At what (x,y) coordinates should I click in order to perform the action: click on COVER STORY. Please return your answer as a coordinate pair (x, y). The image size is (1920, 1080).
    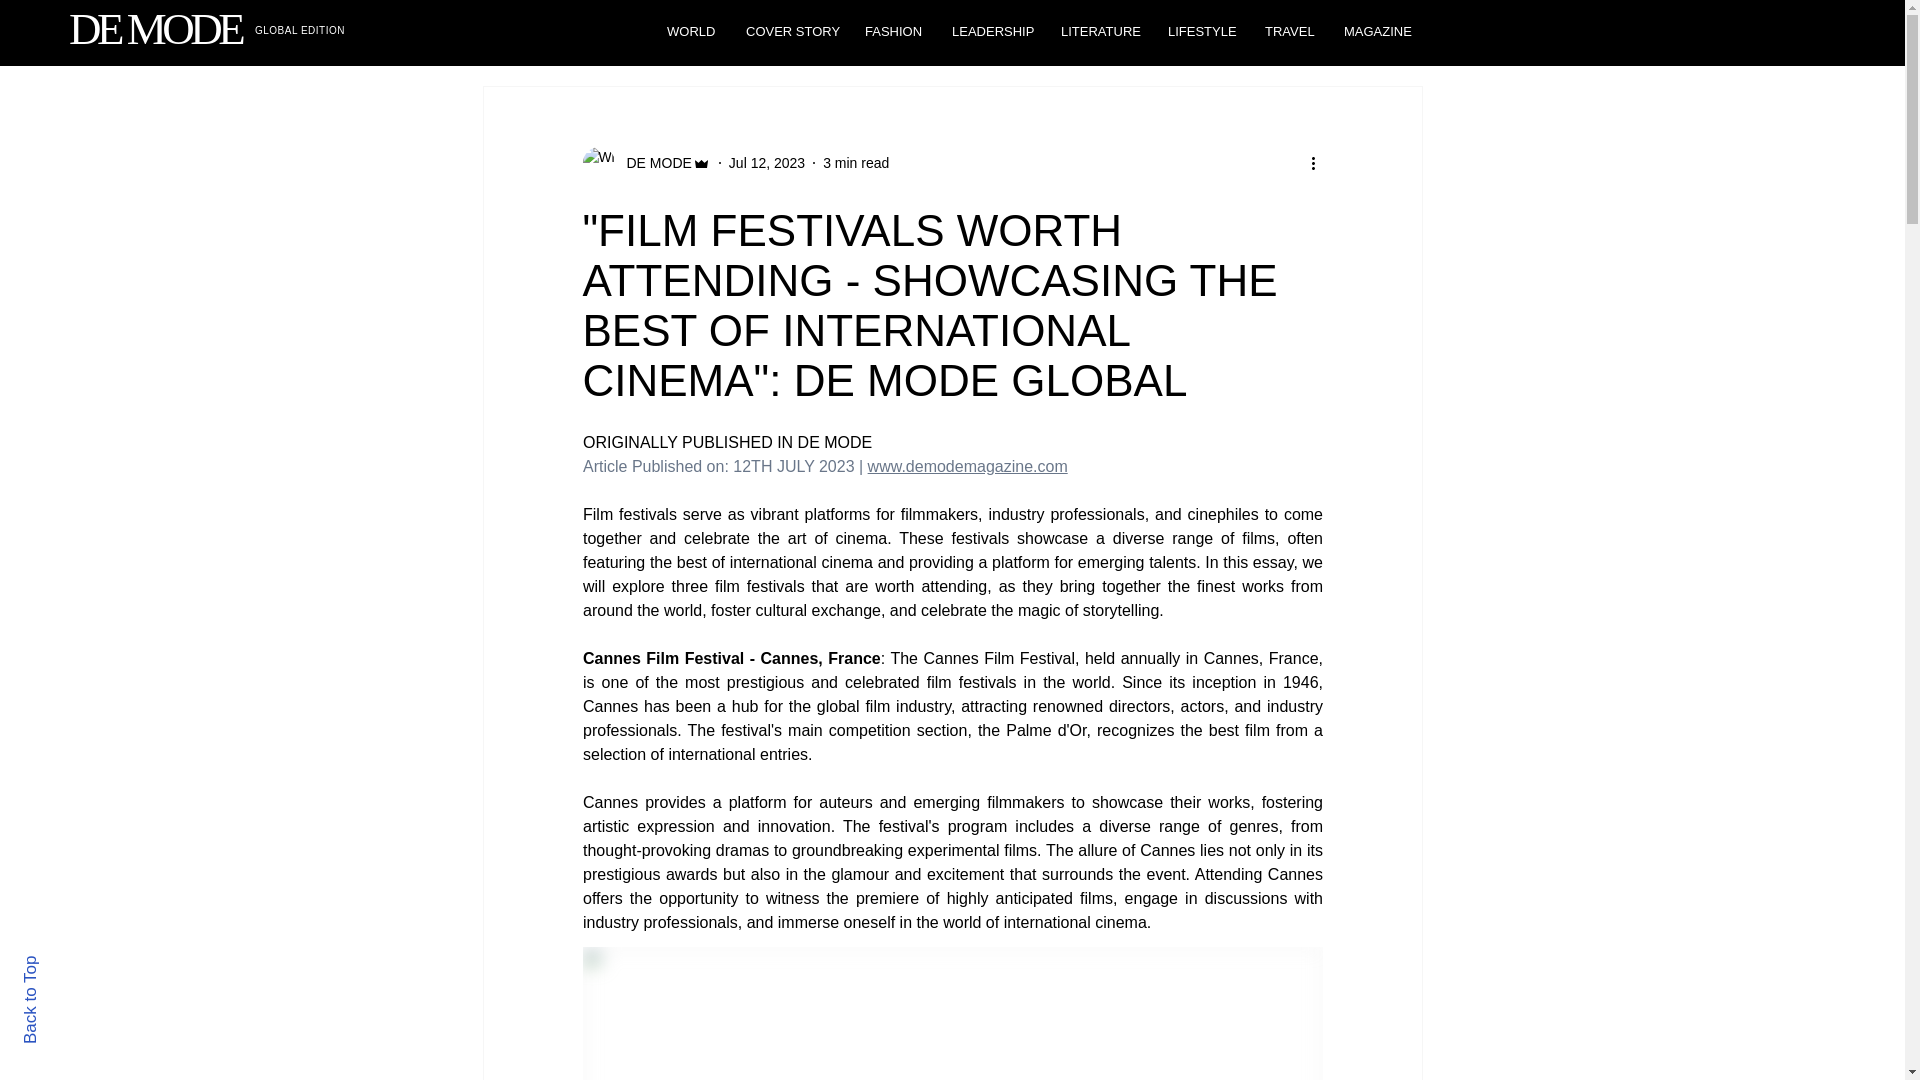
    Looking at the image, I should click on (790, 32).